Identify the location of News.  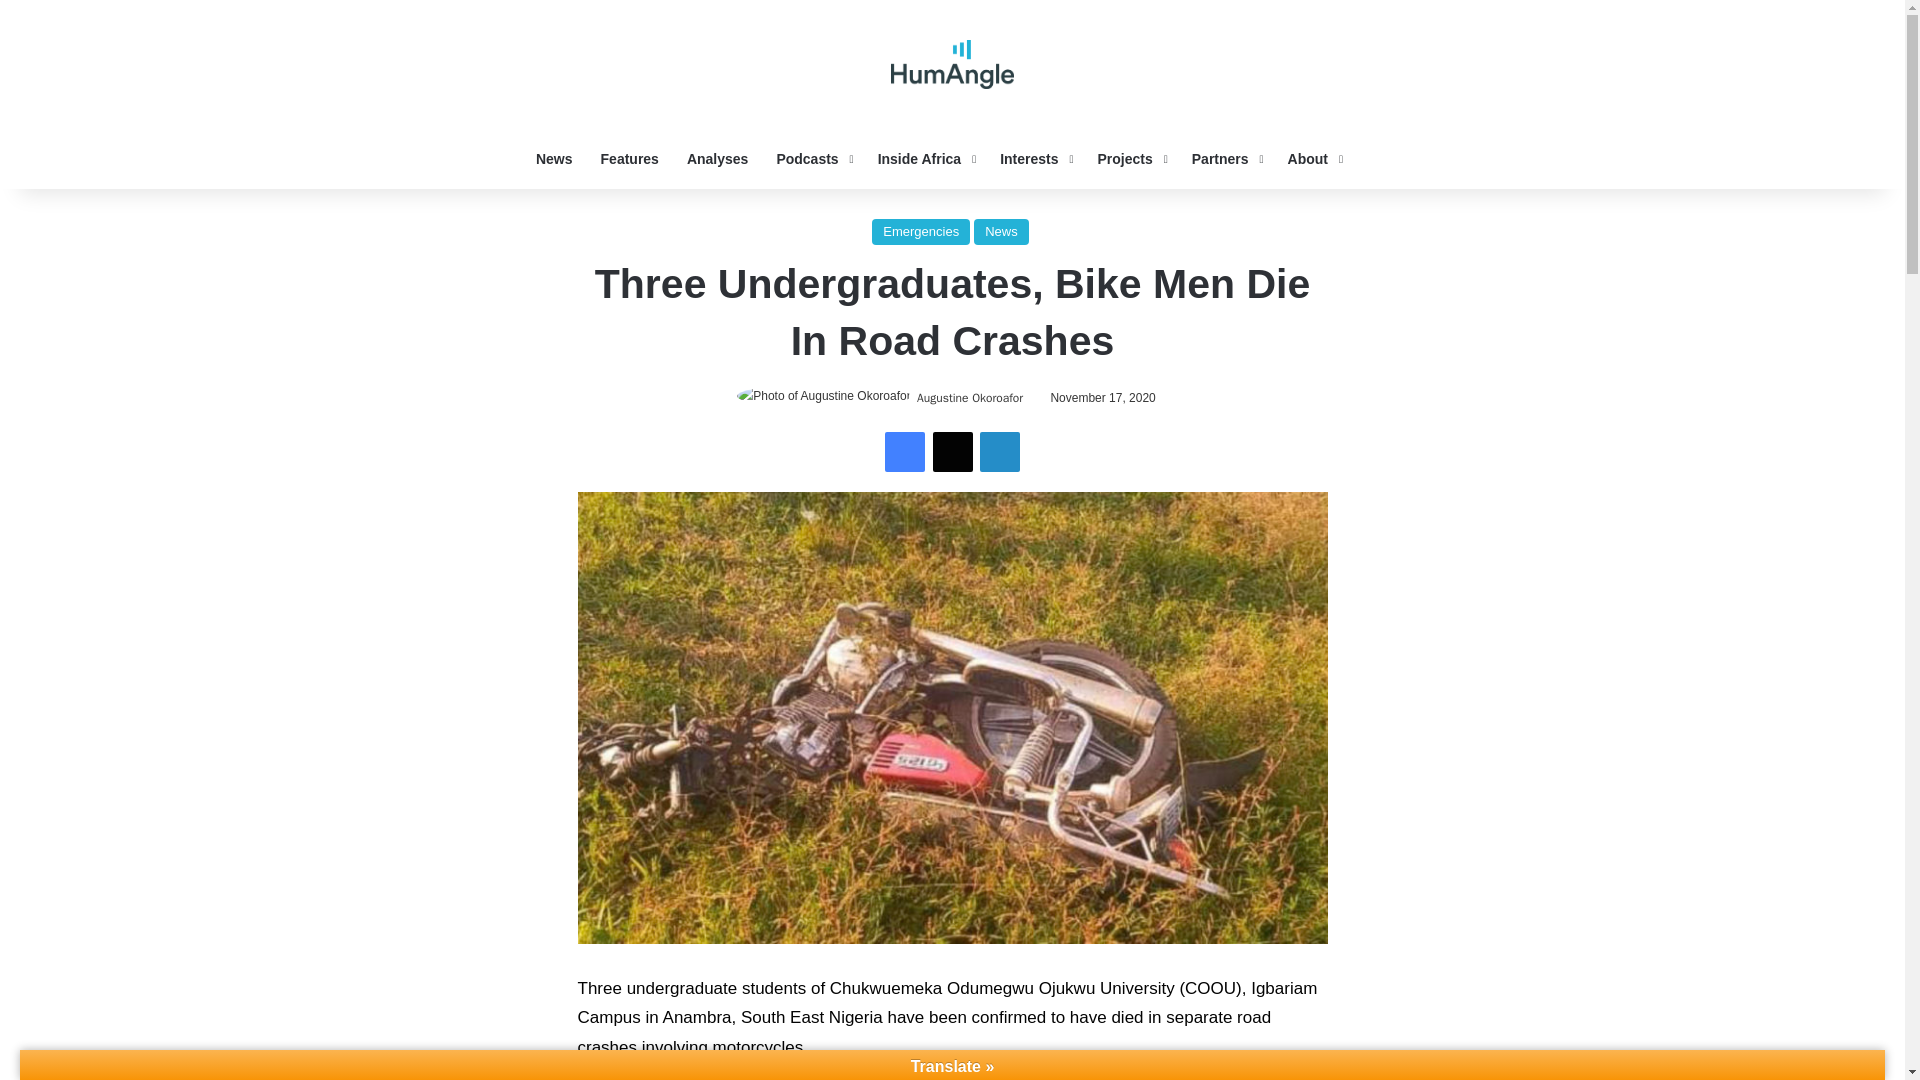
(554, 158).